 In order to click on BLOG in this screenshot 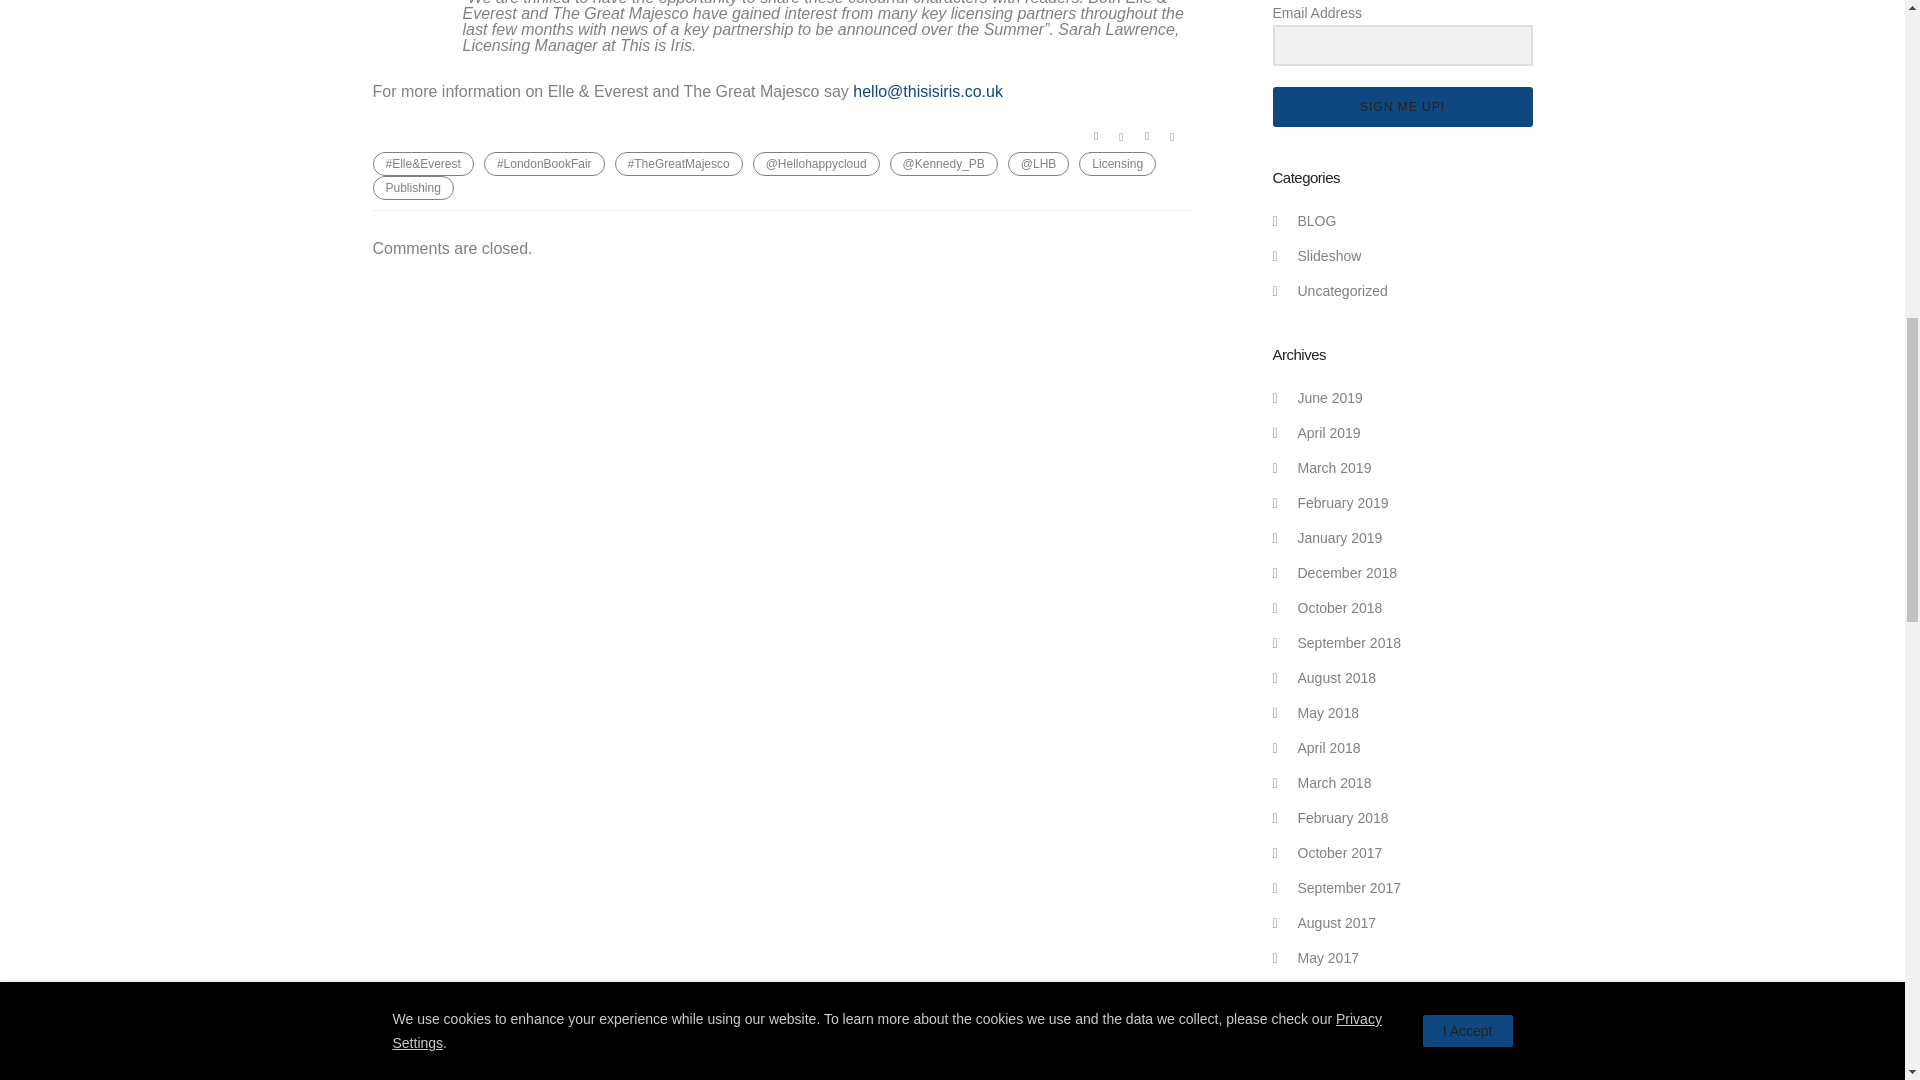, I will do `click(1316, 220)`.